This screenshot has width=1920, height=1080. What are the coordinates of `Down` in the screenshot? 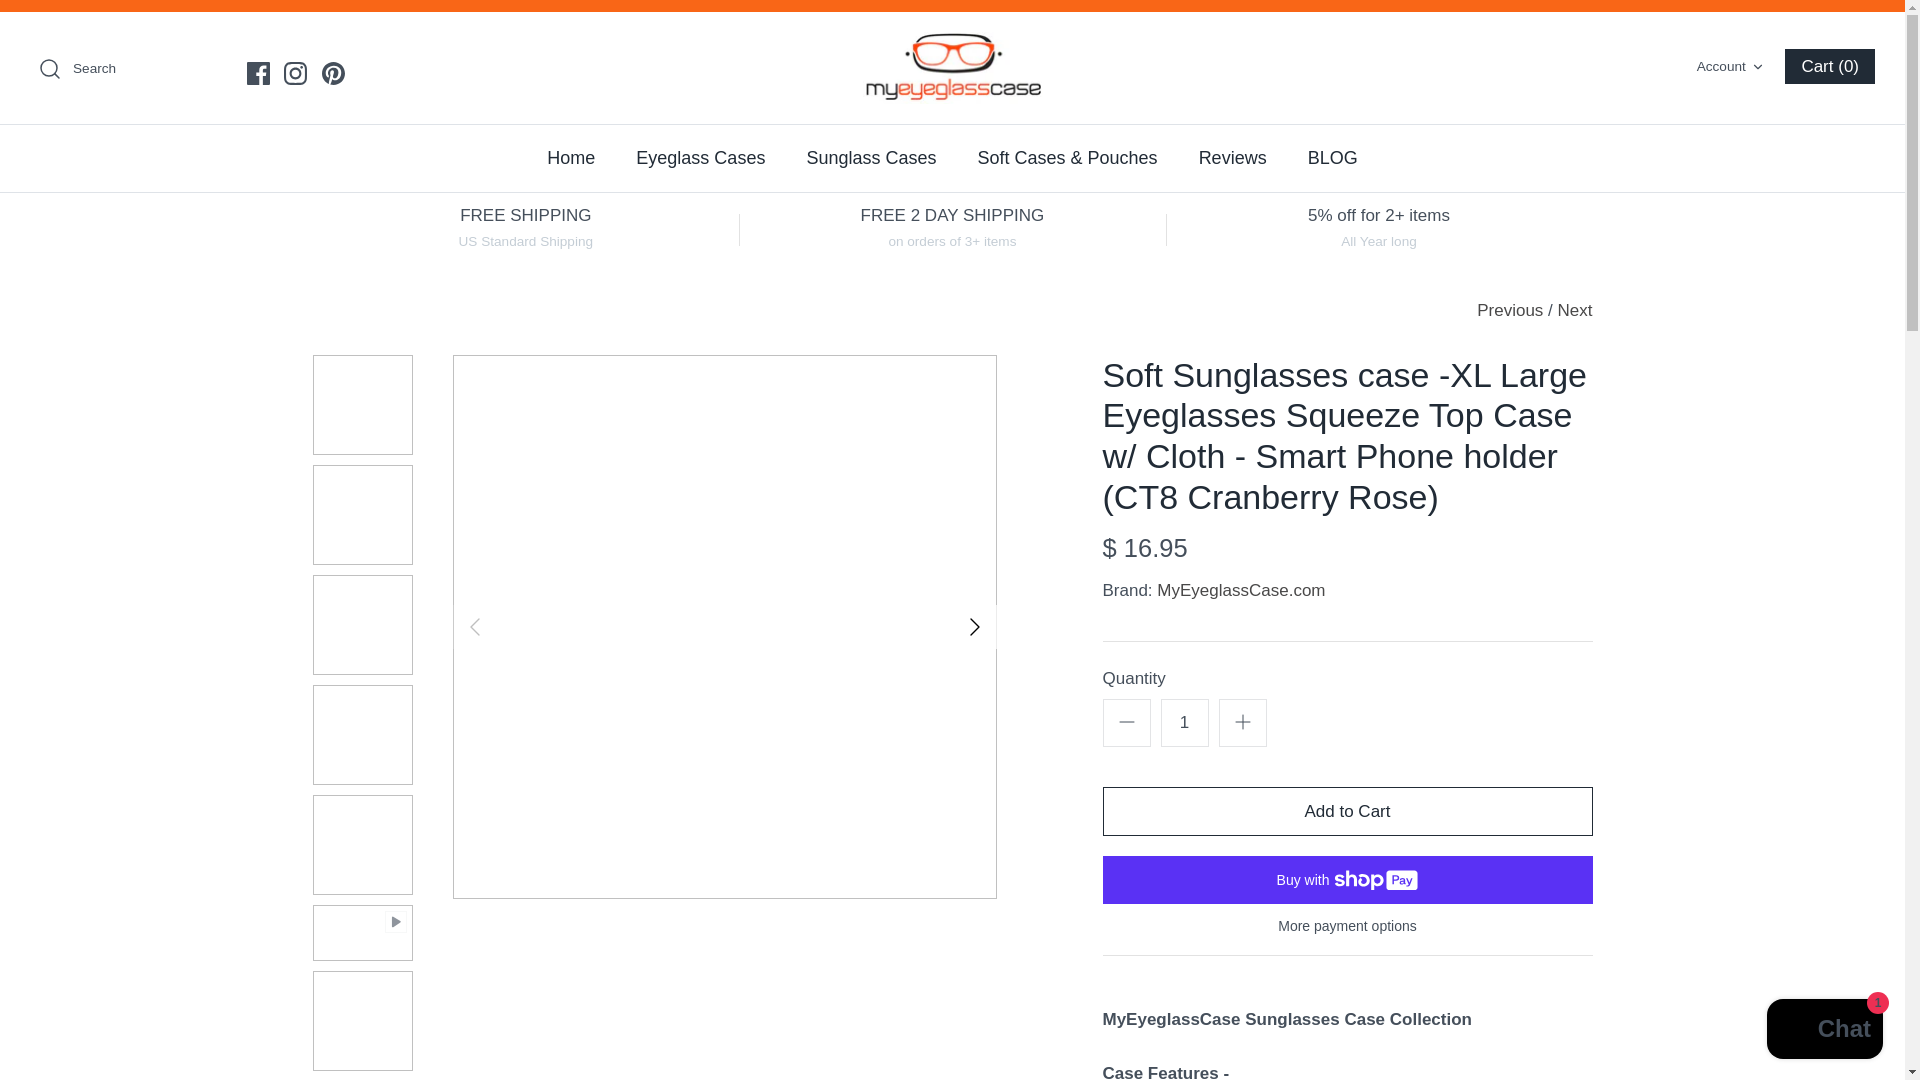 It's located at (1242, 722).